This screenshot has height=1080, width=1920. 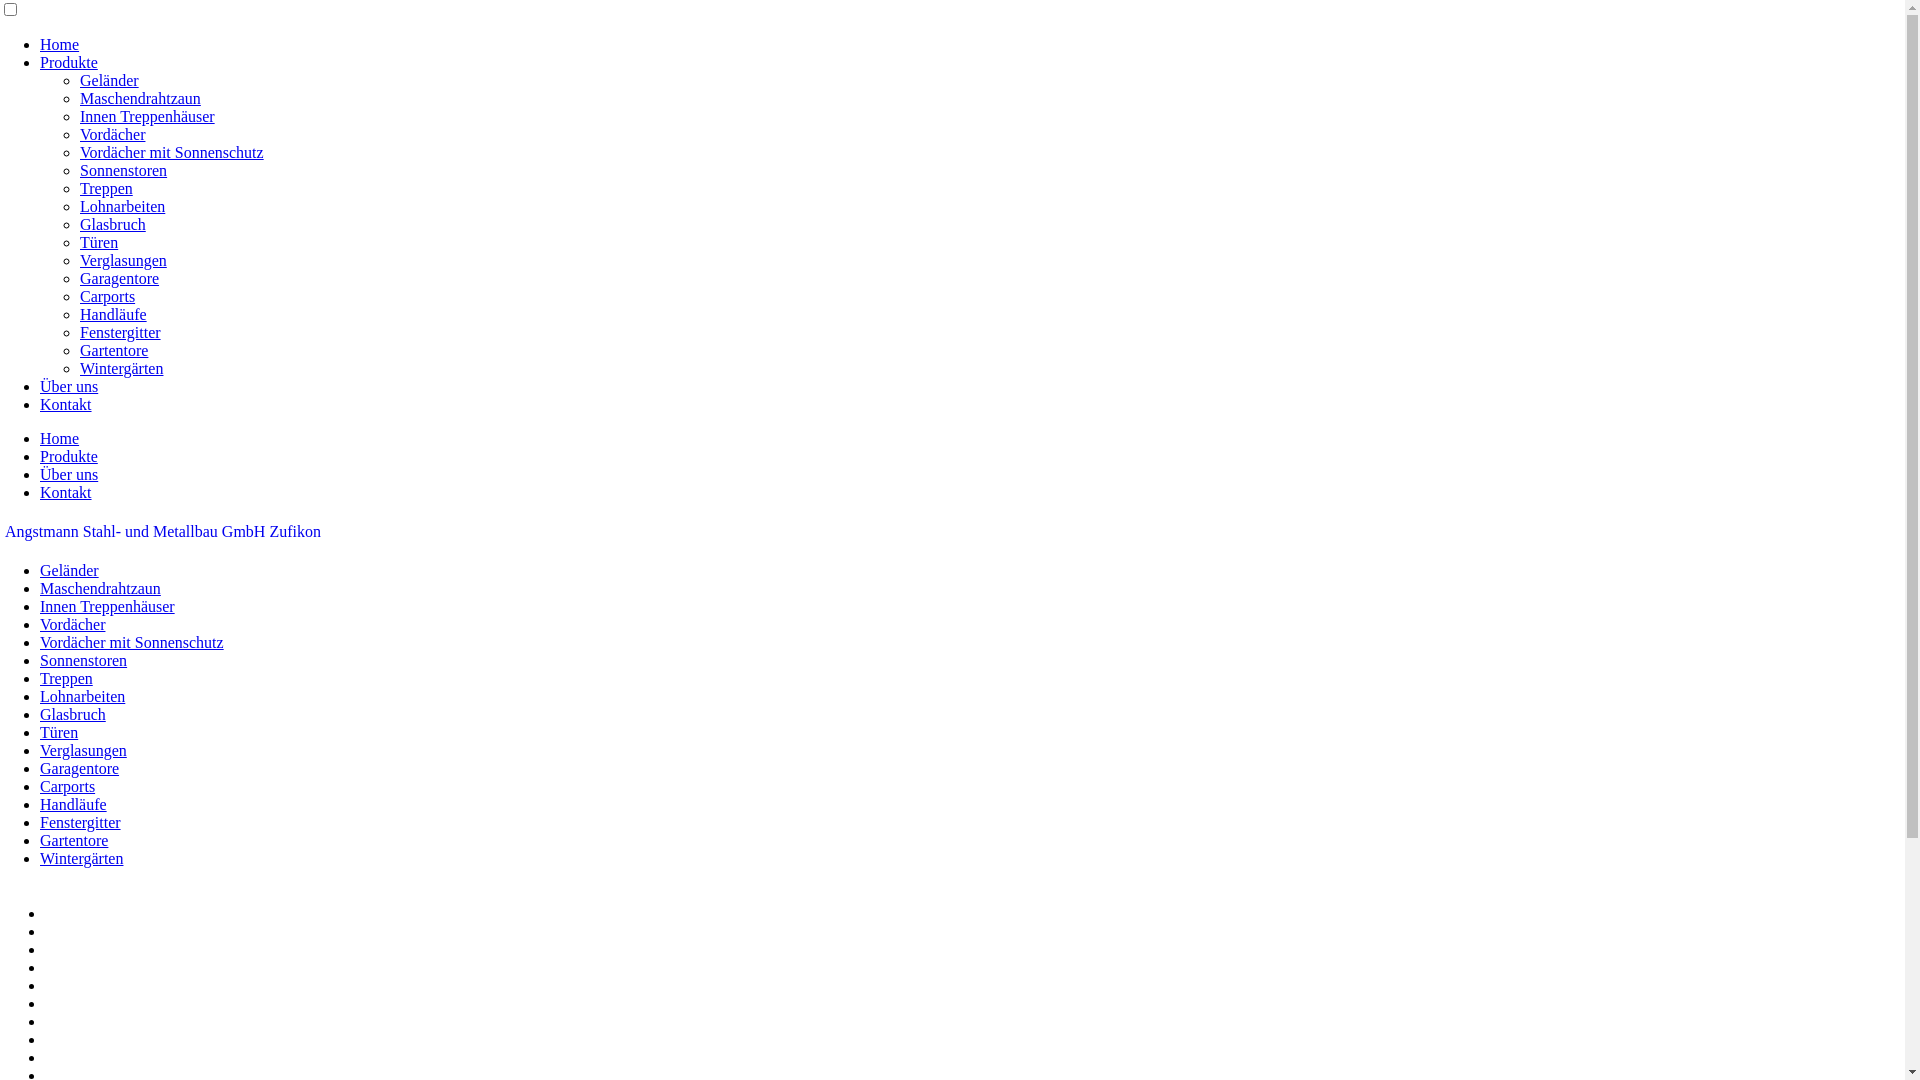 What do you see at coordinates (66, 404) in the screenshot?
I see `Kontakt` at bounding box center [66, 404].